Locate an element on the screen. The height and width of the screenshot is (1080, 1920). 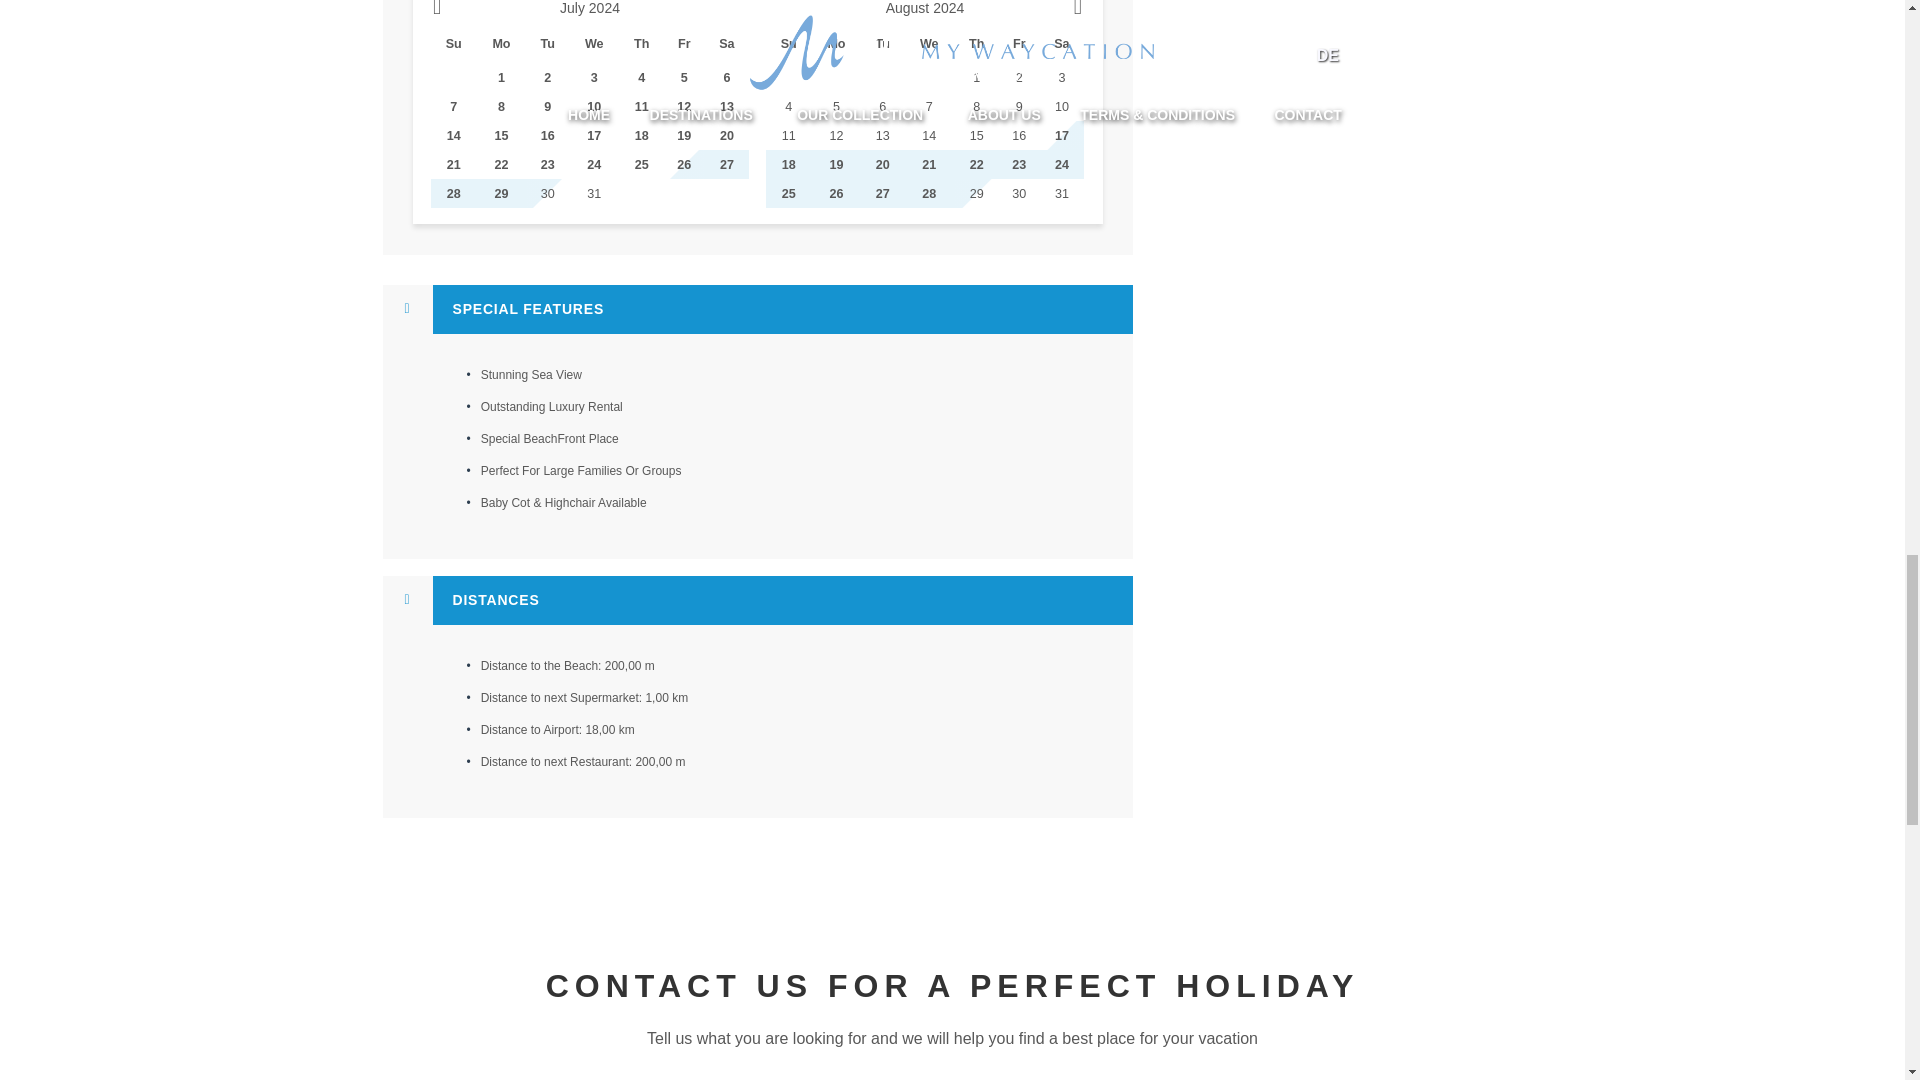
15 is located at coordinates (977, 136).